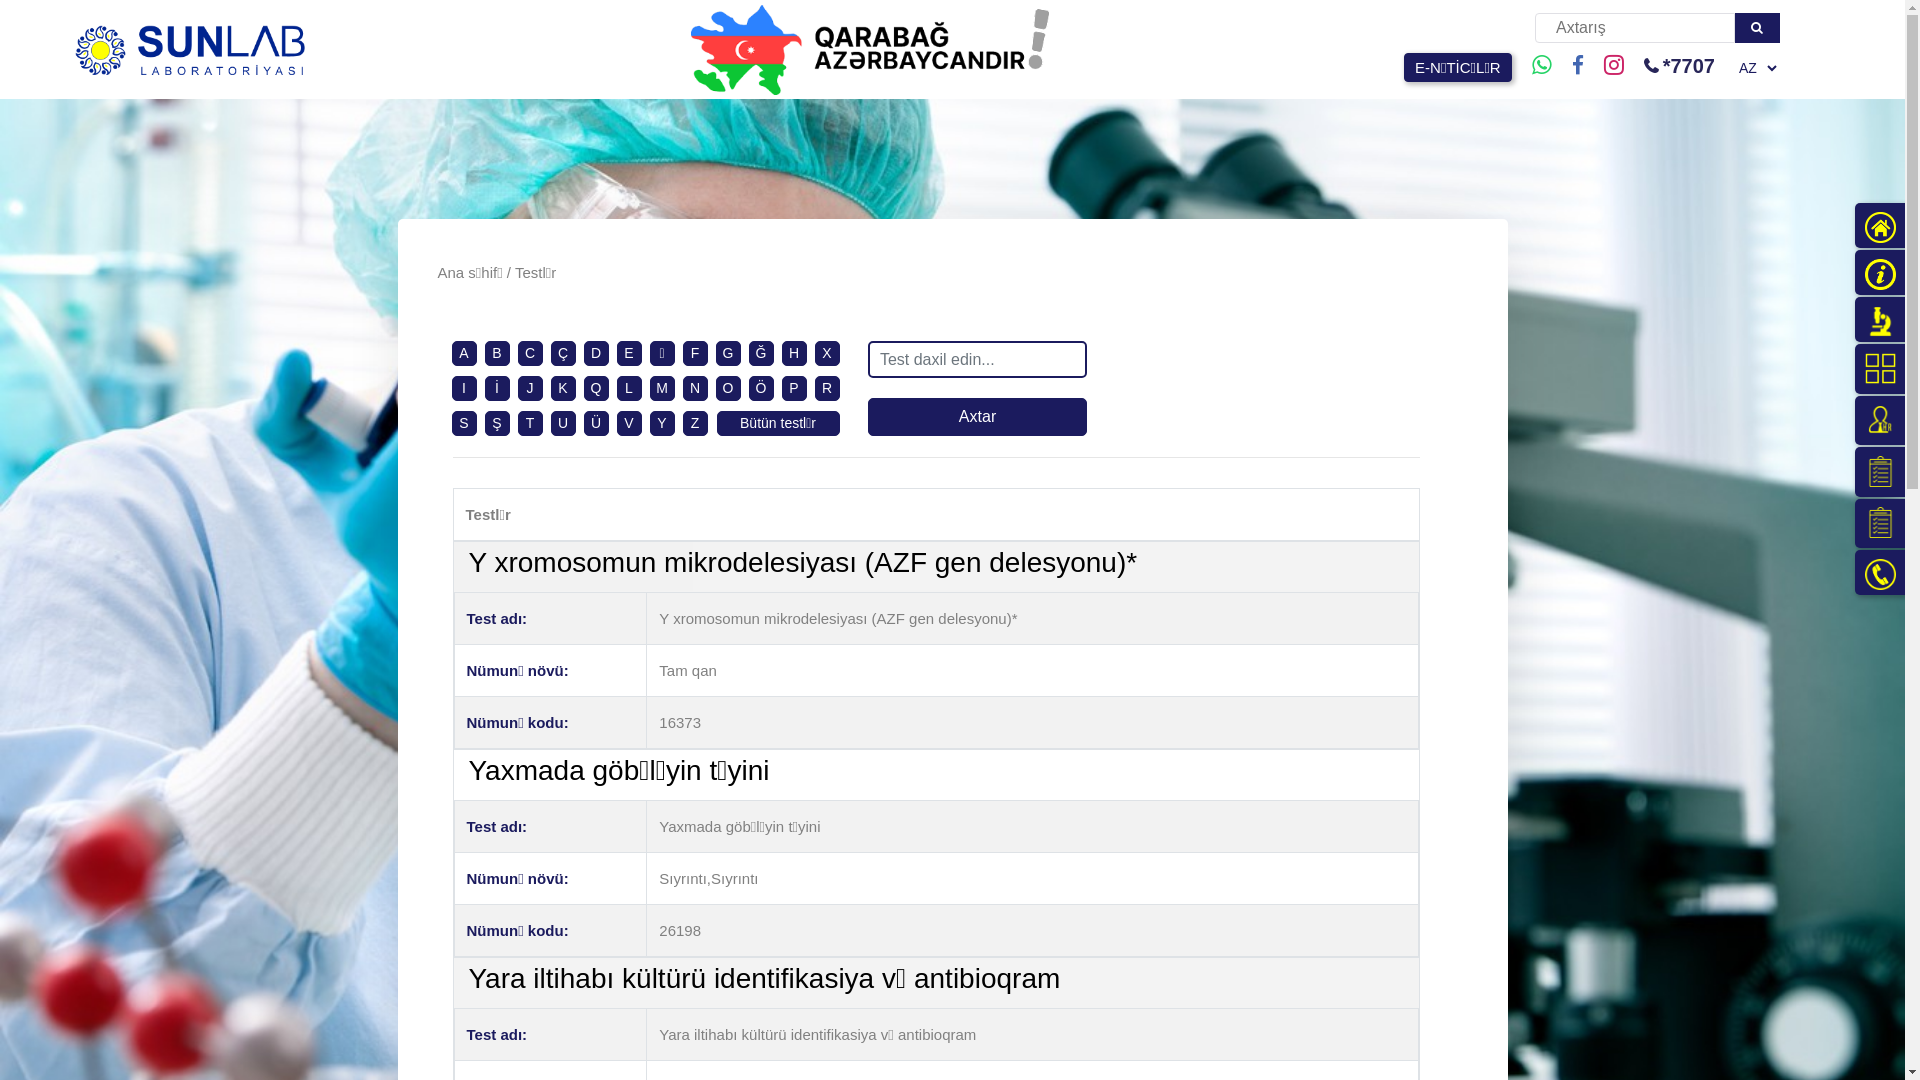 This screenshot has height=1080, width=1920. I want to click on E, so click(628, 354).